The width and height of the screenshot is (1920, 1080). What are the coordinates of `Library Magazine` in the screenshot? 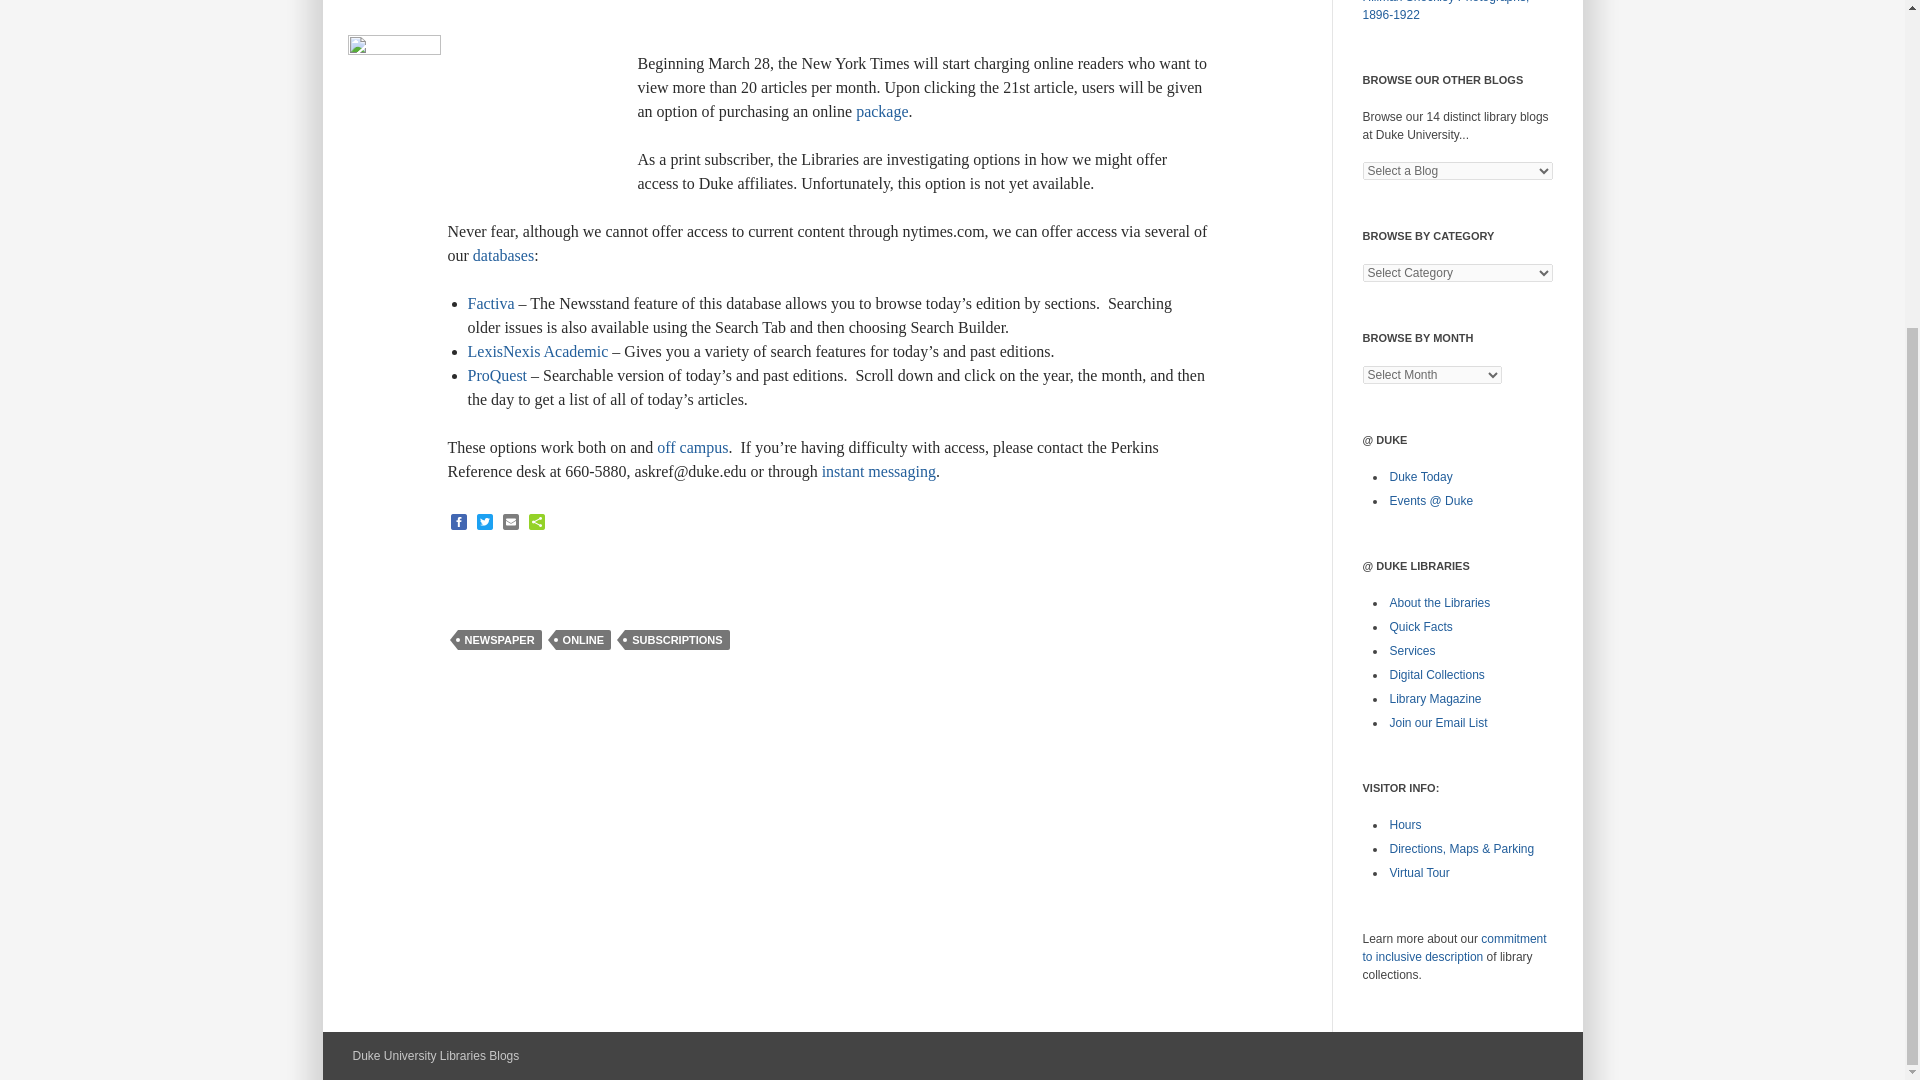 It's located at (1436, 699).